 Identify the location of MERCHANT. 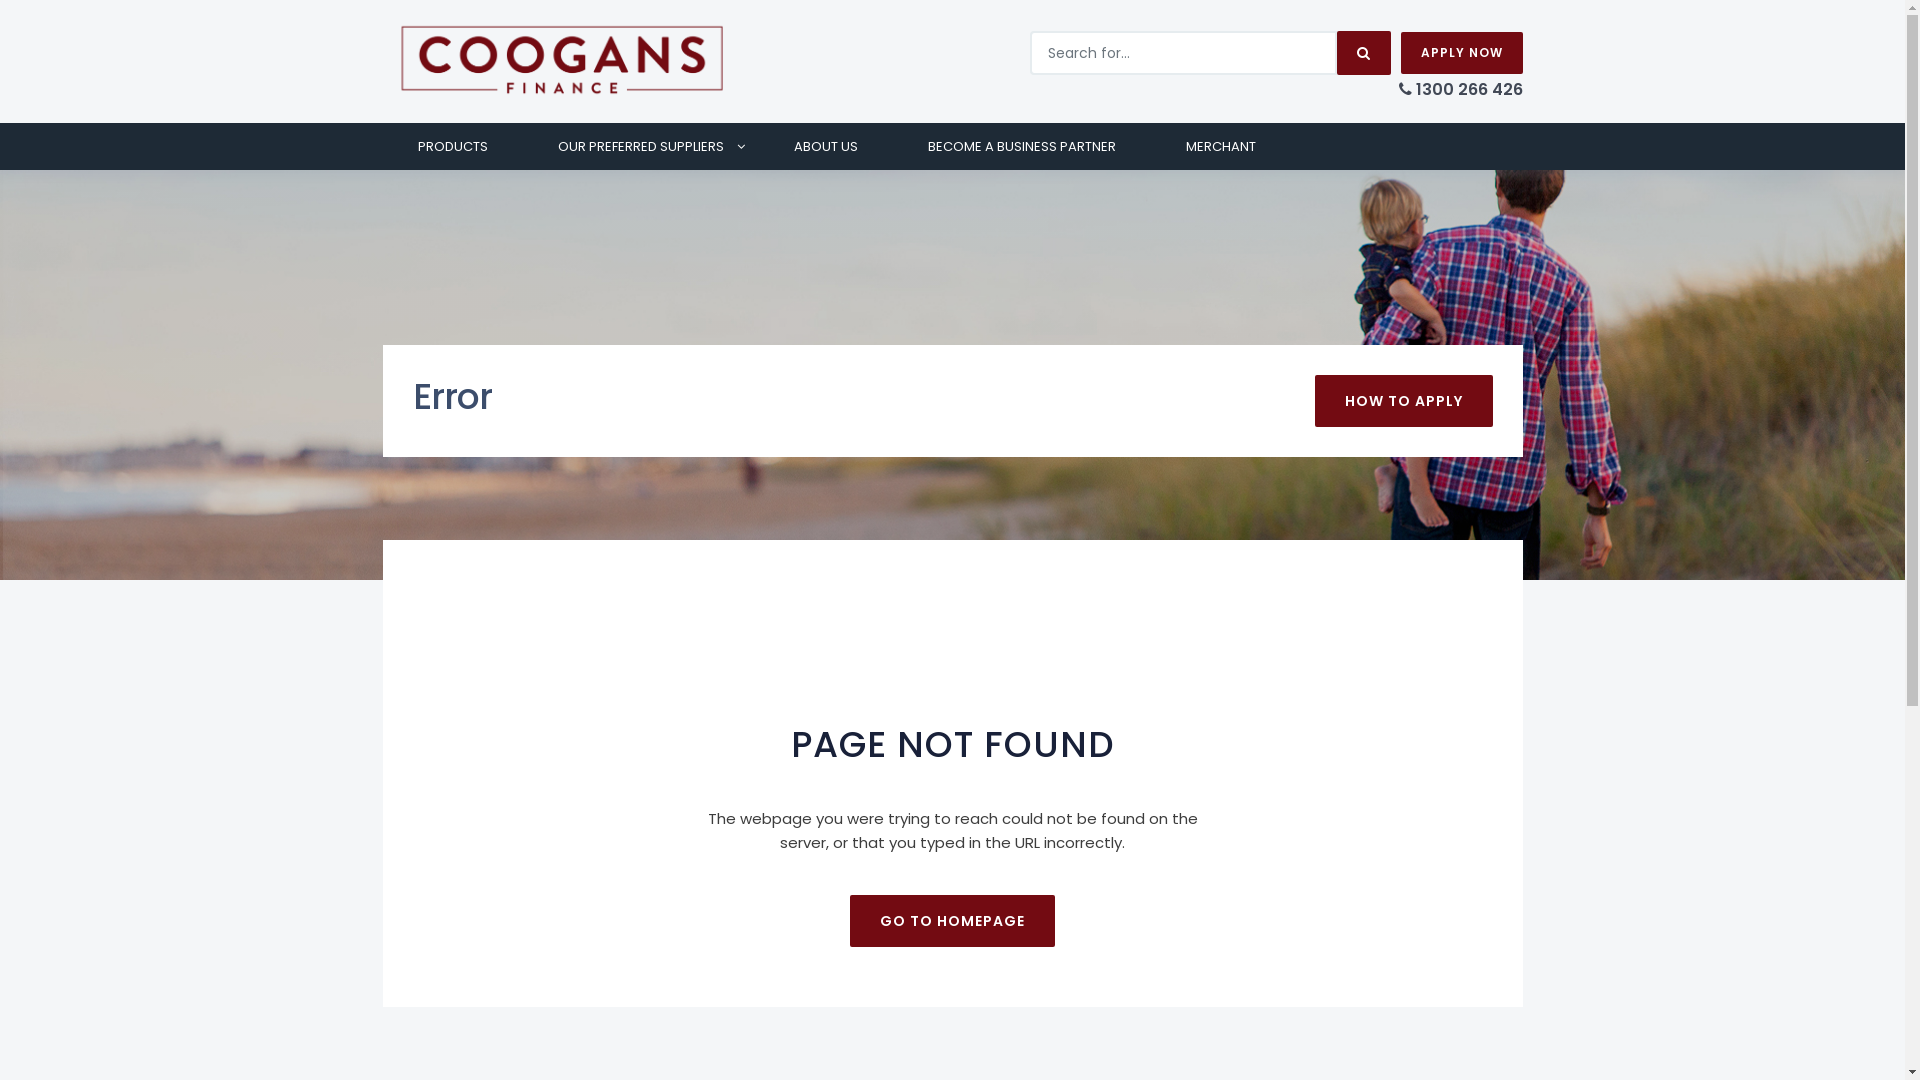
(1220, 146).